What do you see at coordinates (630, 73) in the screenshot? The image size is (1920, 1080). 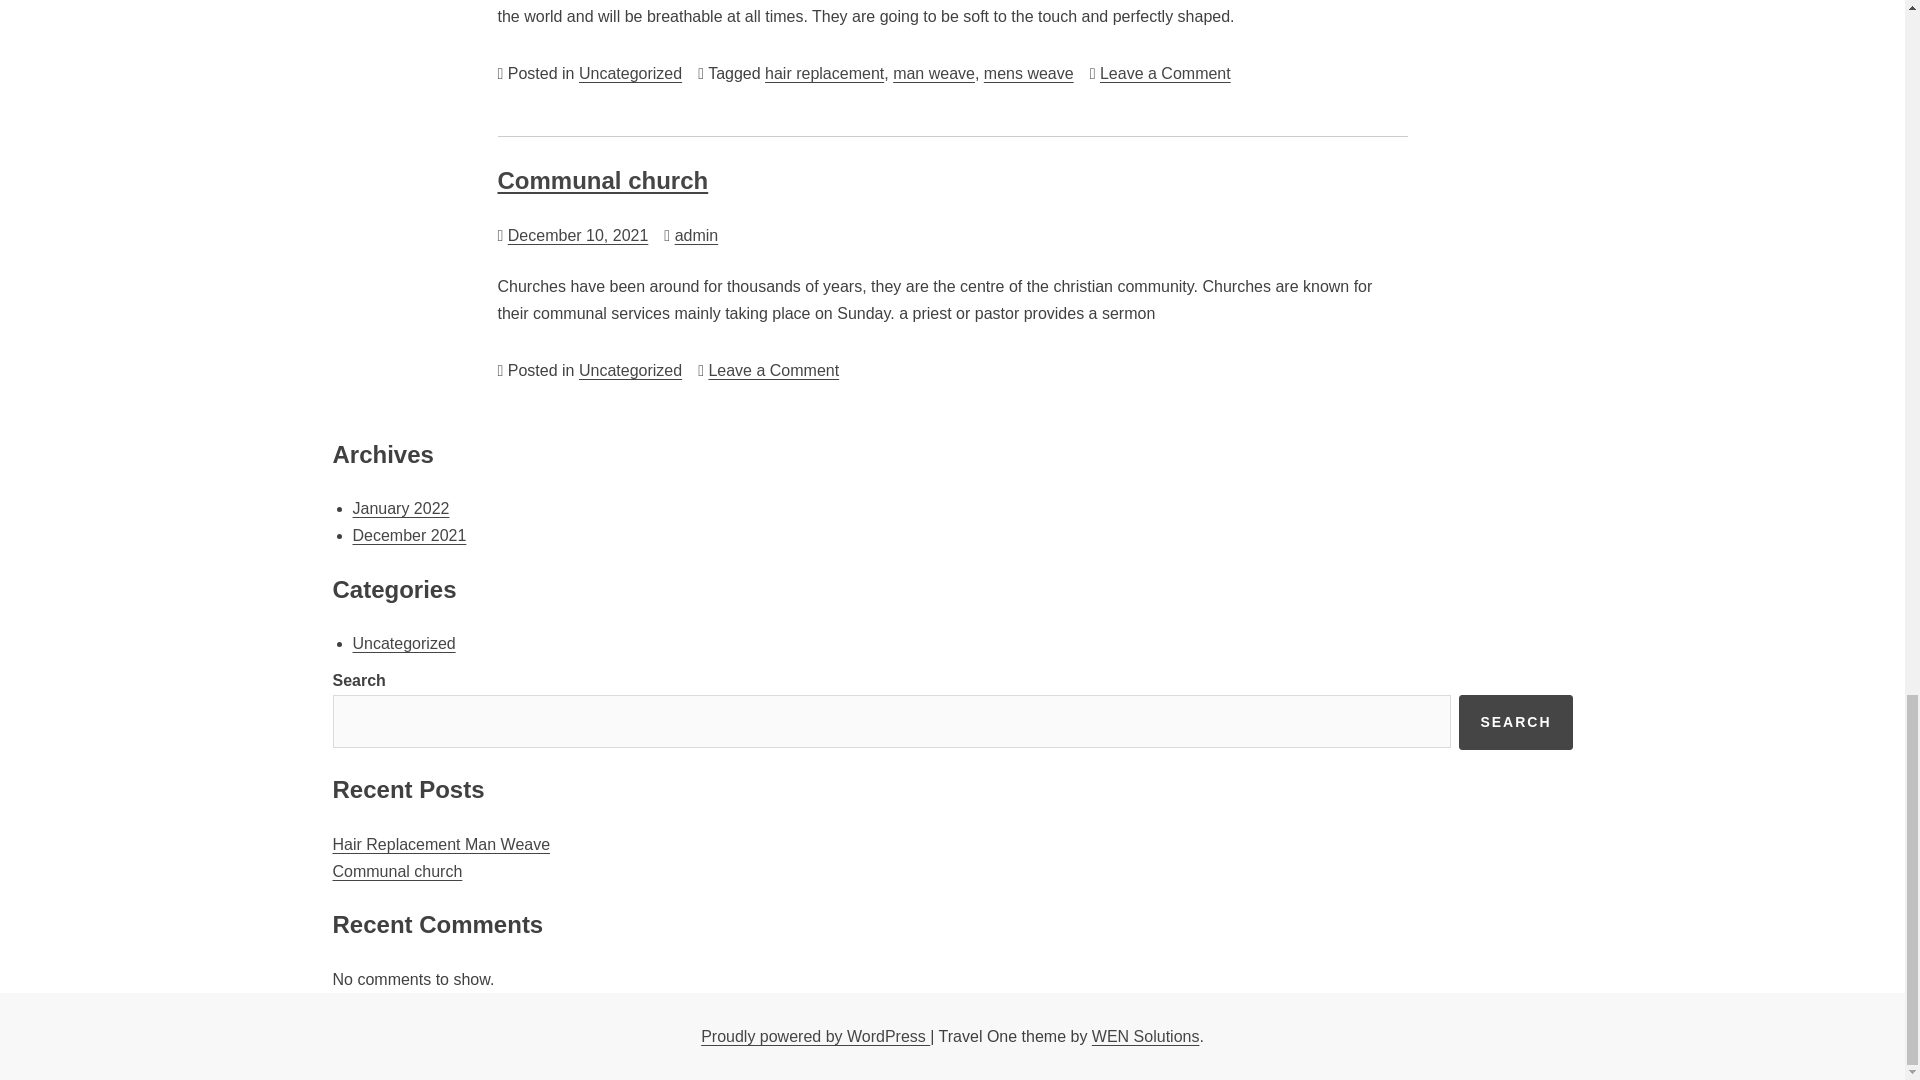 I see `Uncategorized` at bounding box center [630, 73].